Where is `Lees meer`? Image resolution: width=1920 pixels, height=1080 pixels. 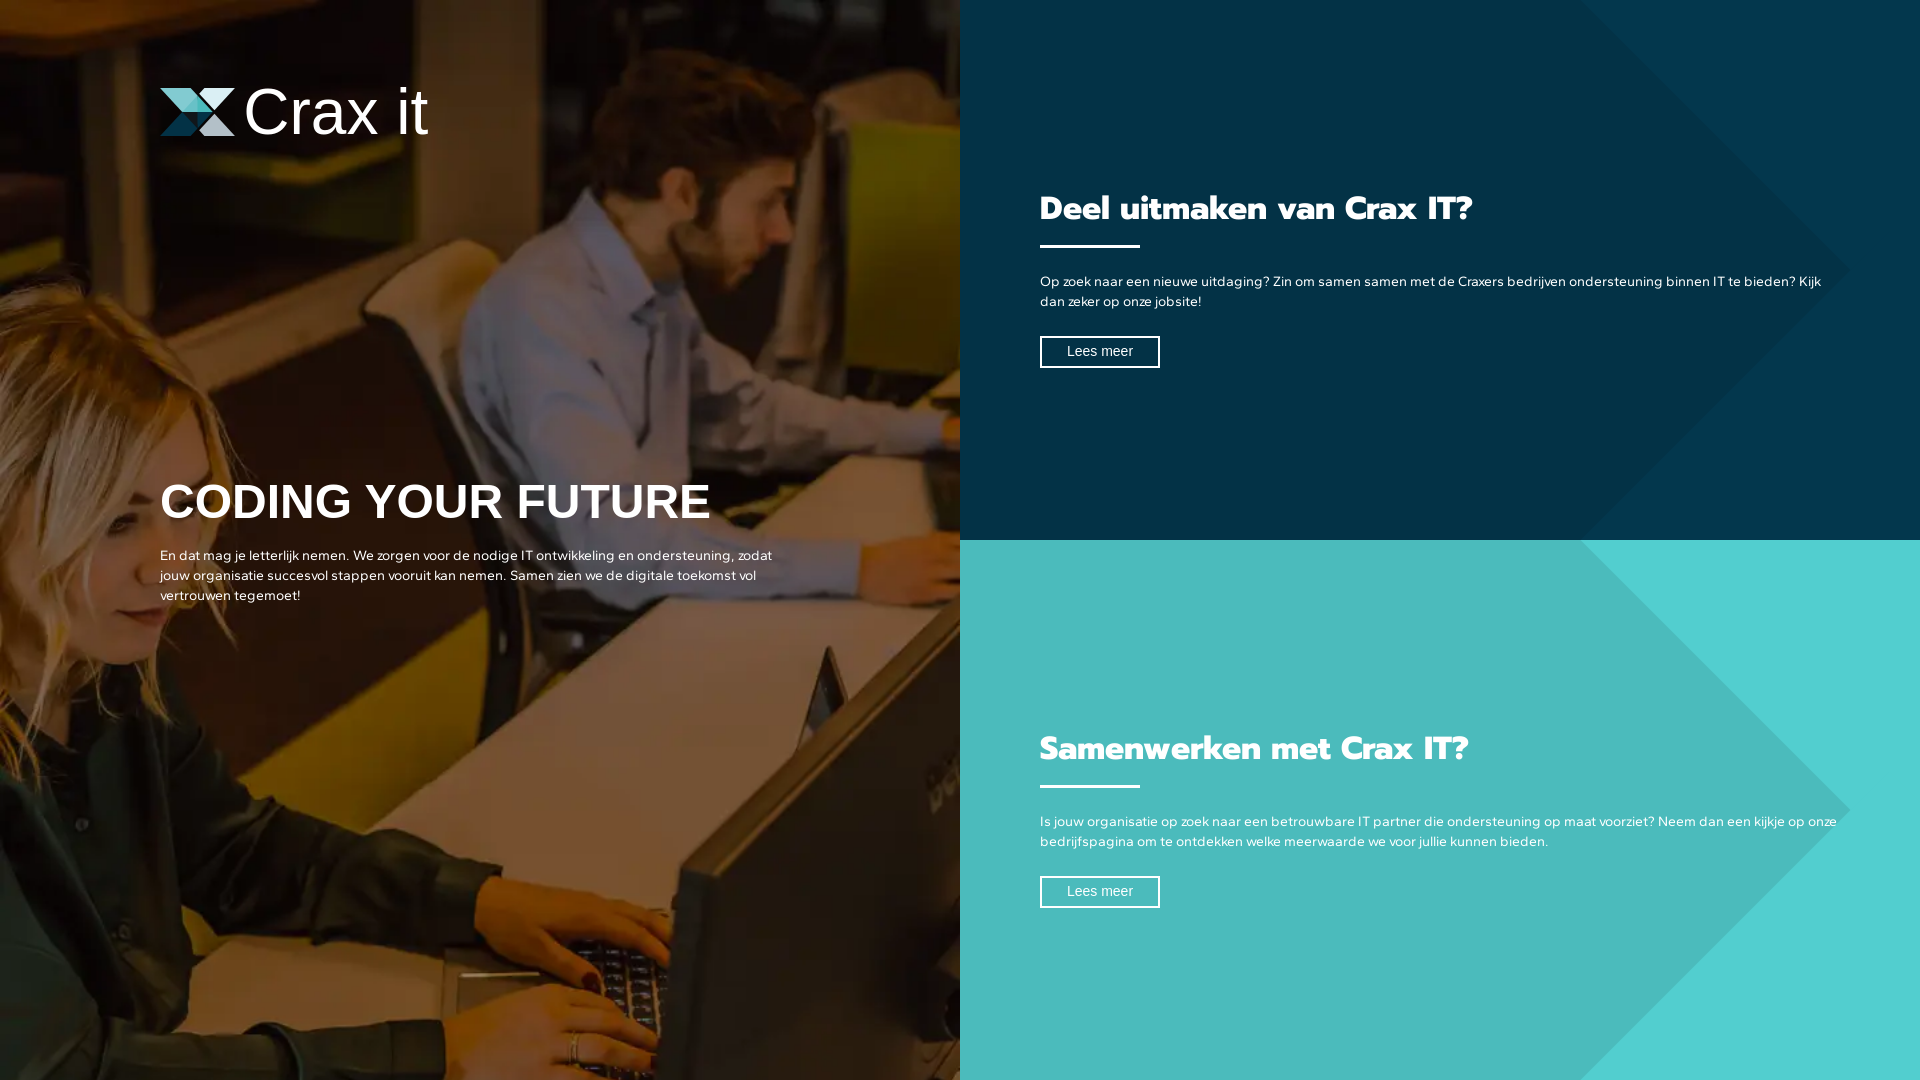
Lees meer is located at coordinates (1100, 892).